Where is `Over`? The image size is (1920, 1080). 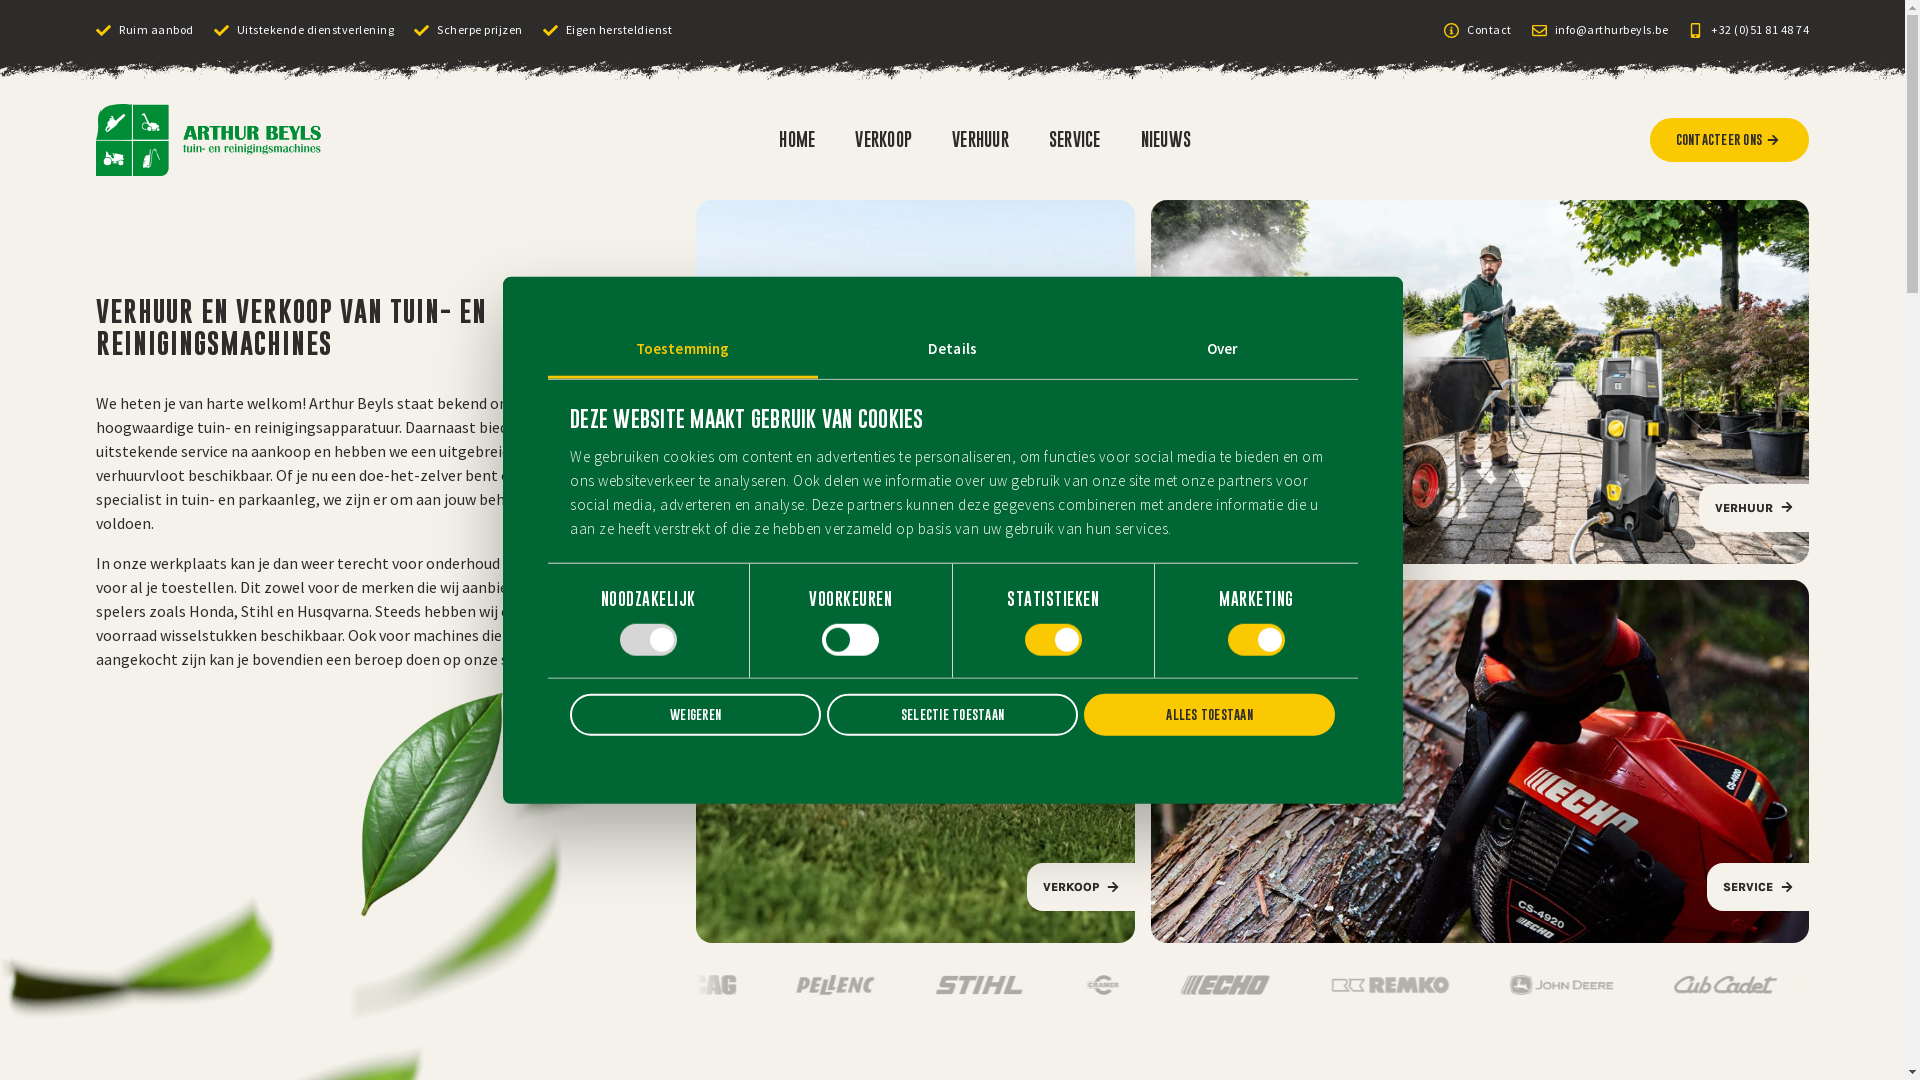
Over is located at coordinates (1223, 350).